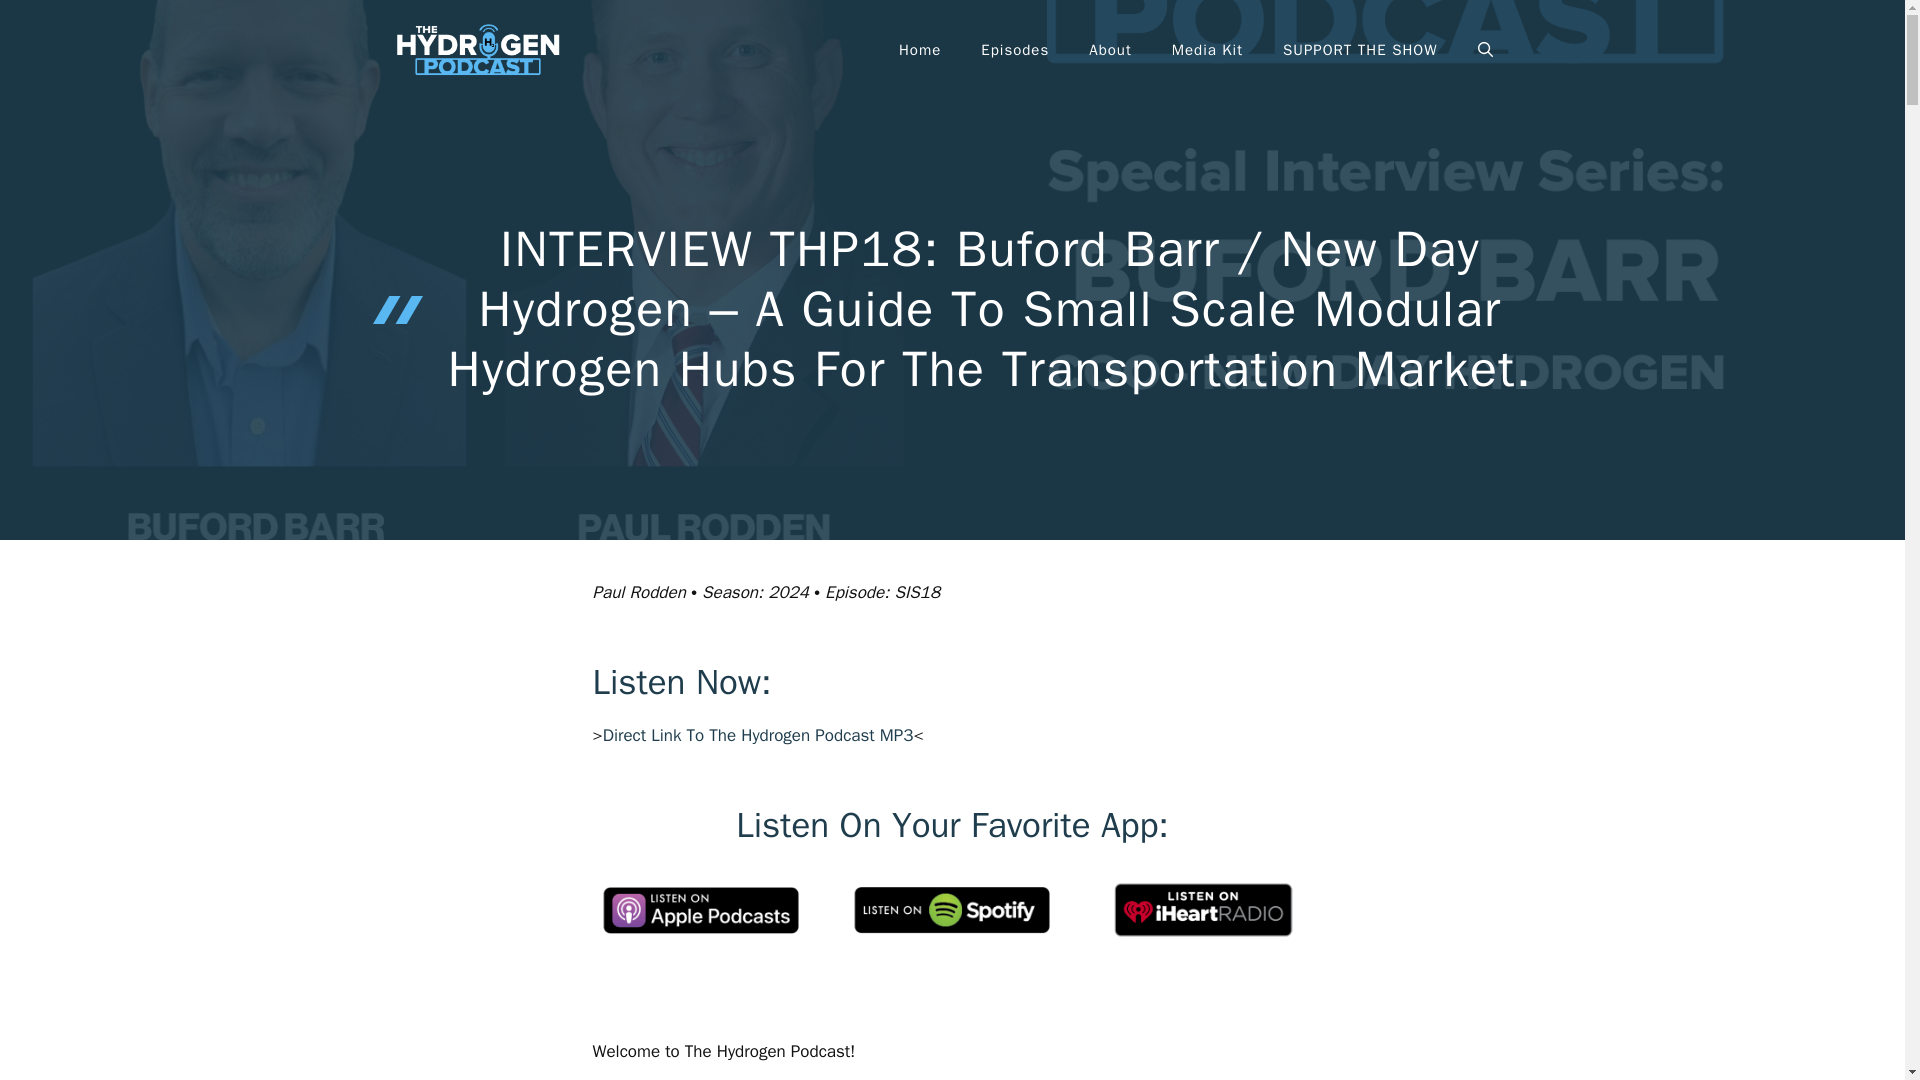  Describe the element at coordinates (1015, 50) in the screenshot. I see `Episodes` at that location.